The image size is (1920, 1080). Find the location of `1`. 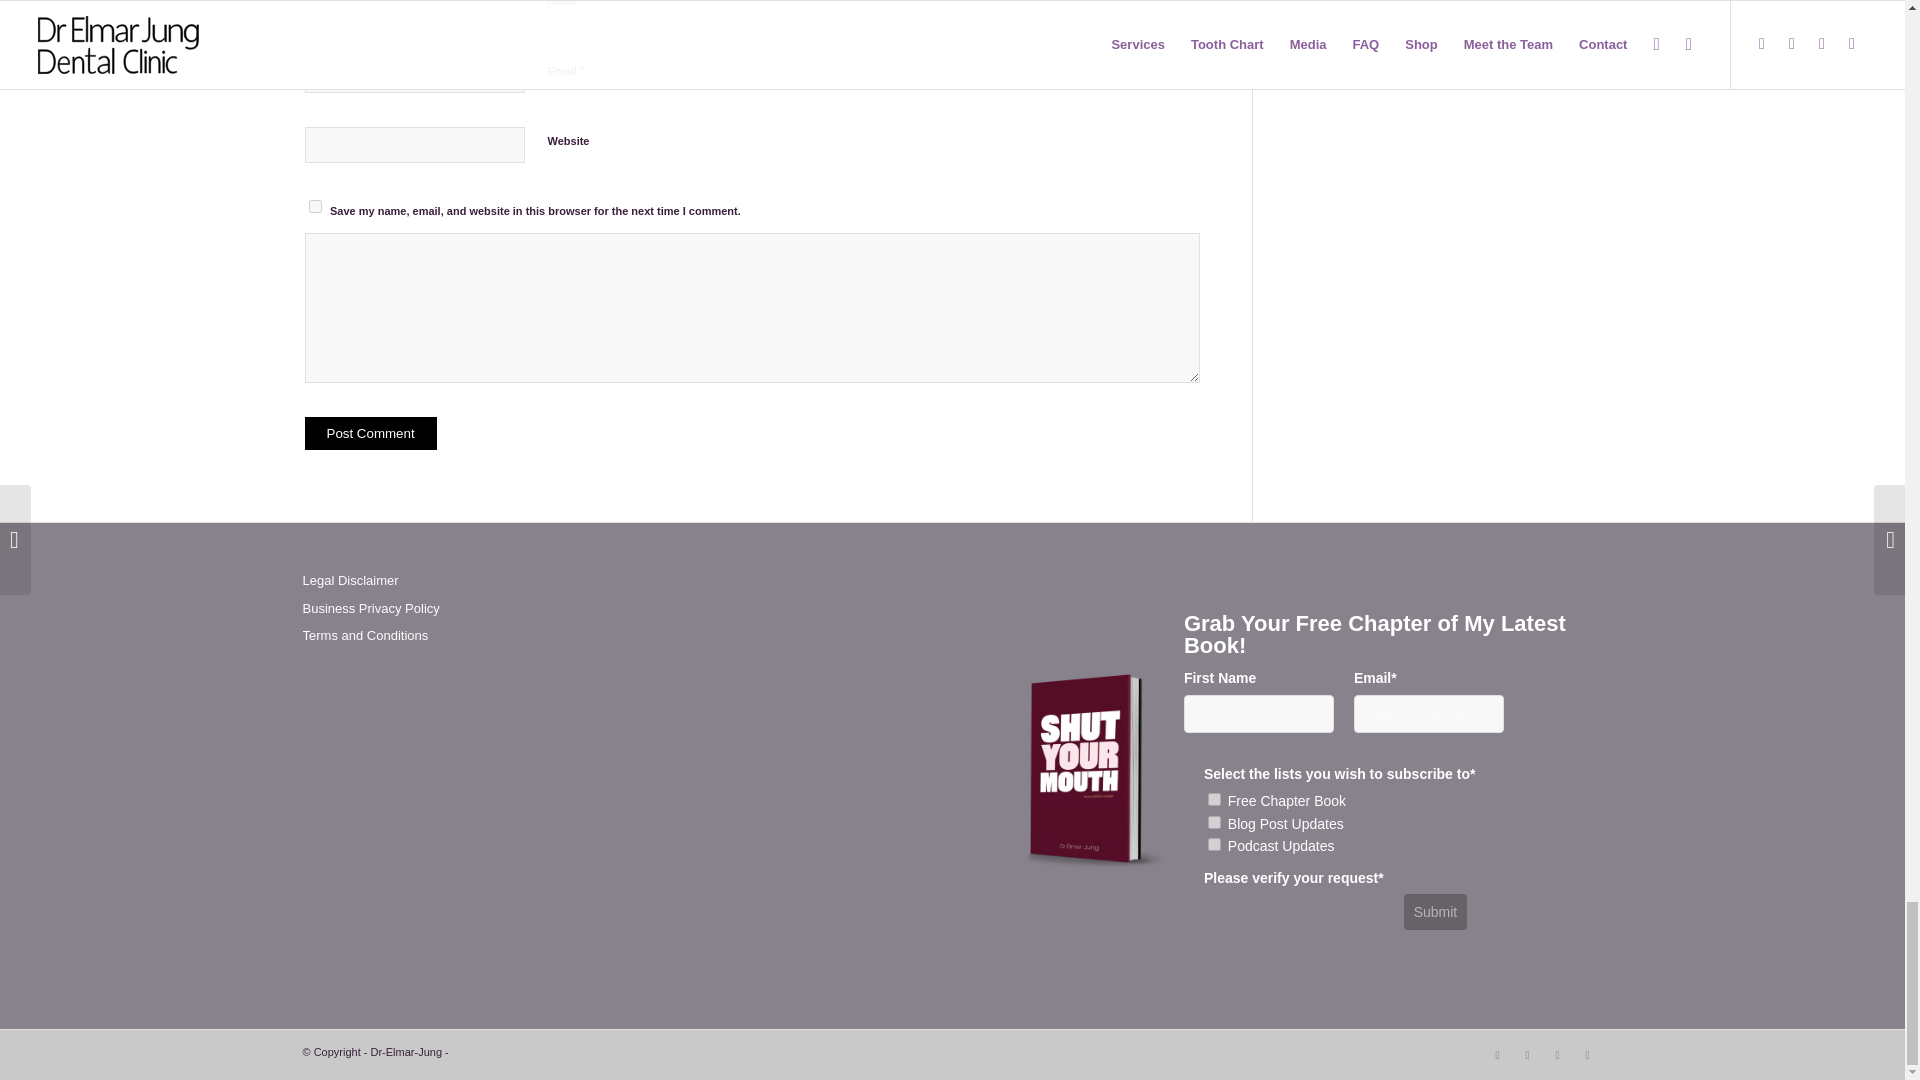

1 is located at coordinates (1214, 798).